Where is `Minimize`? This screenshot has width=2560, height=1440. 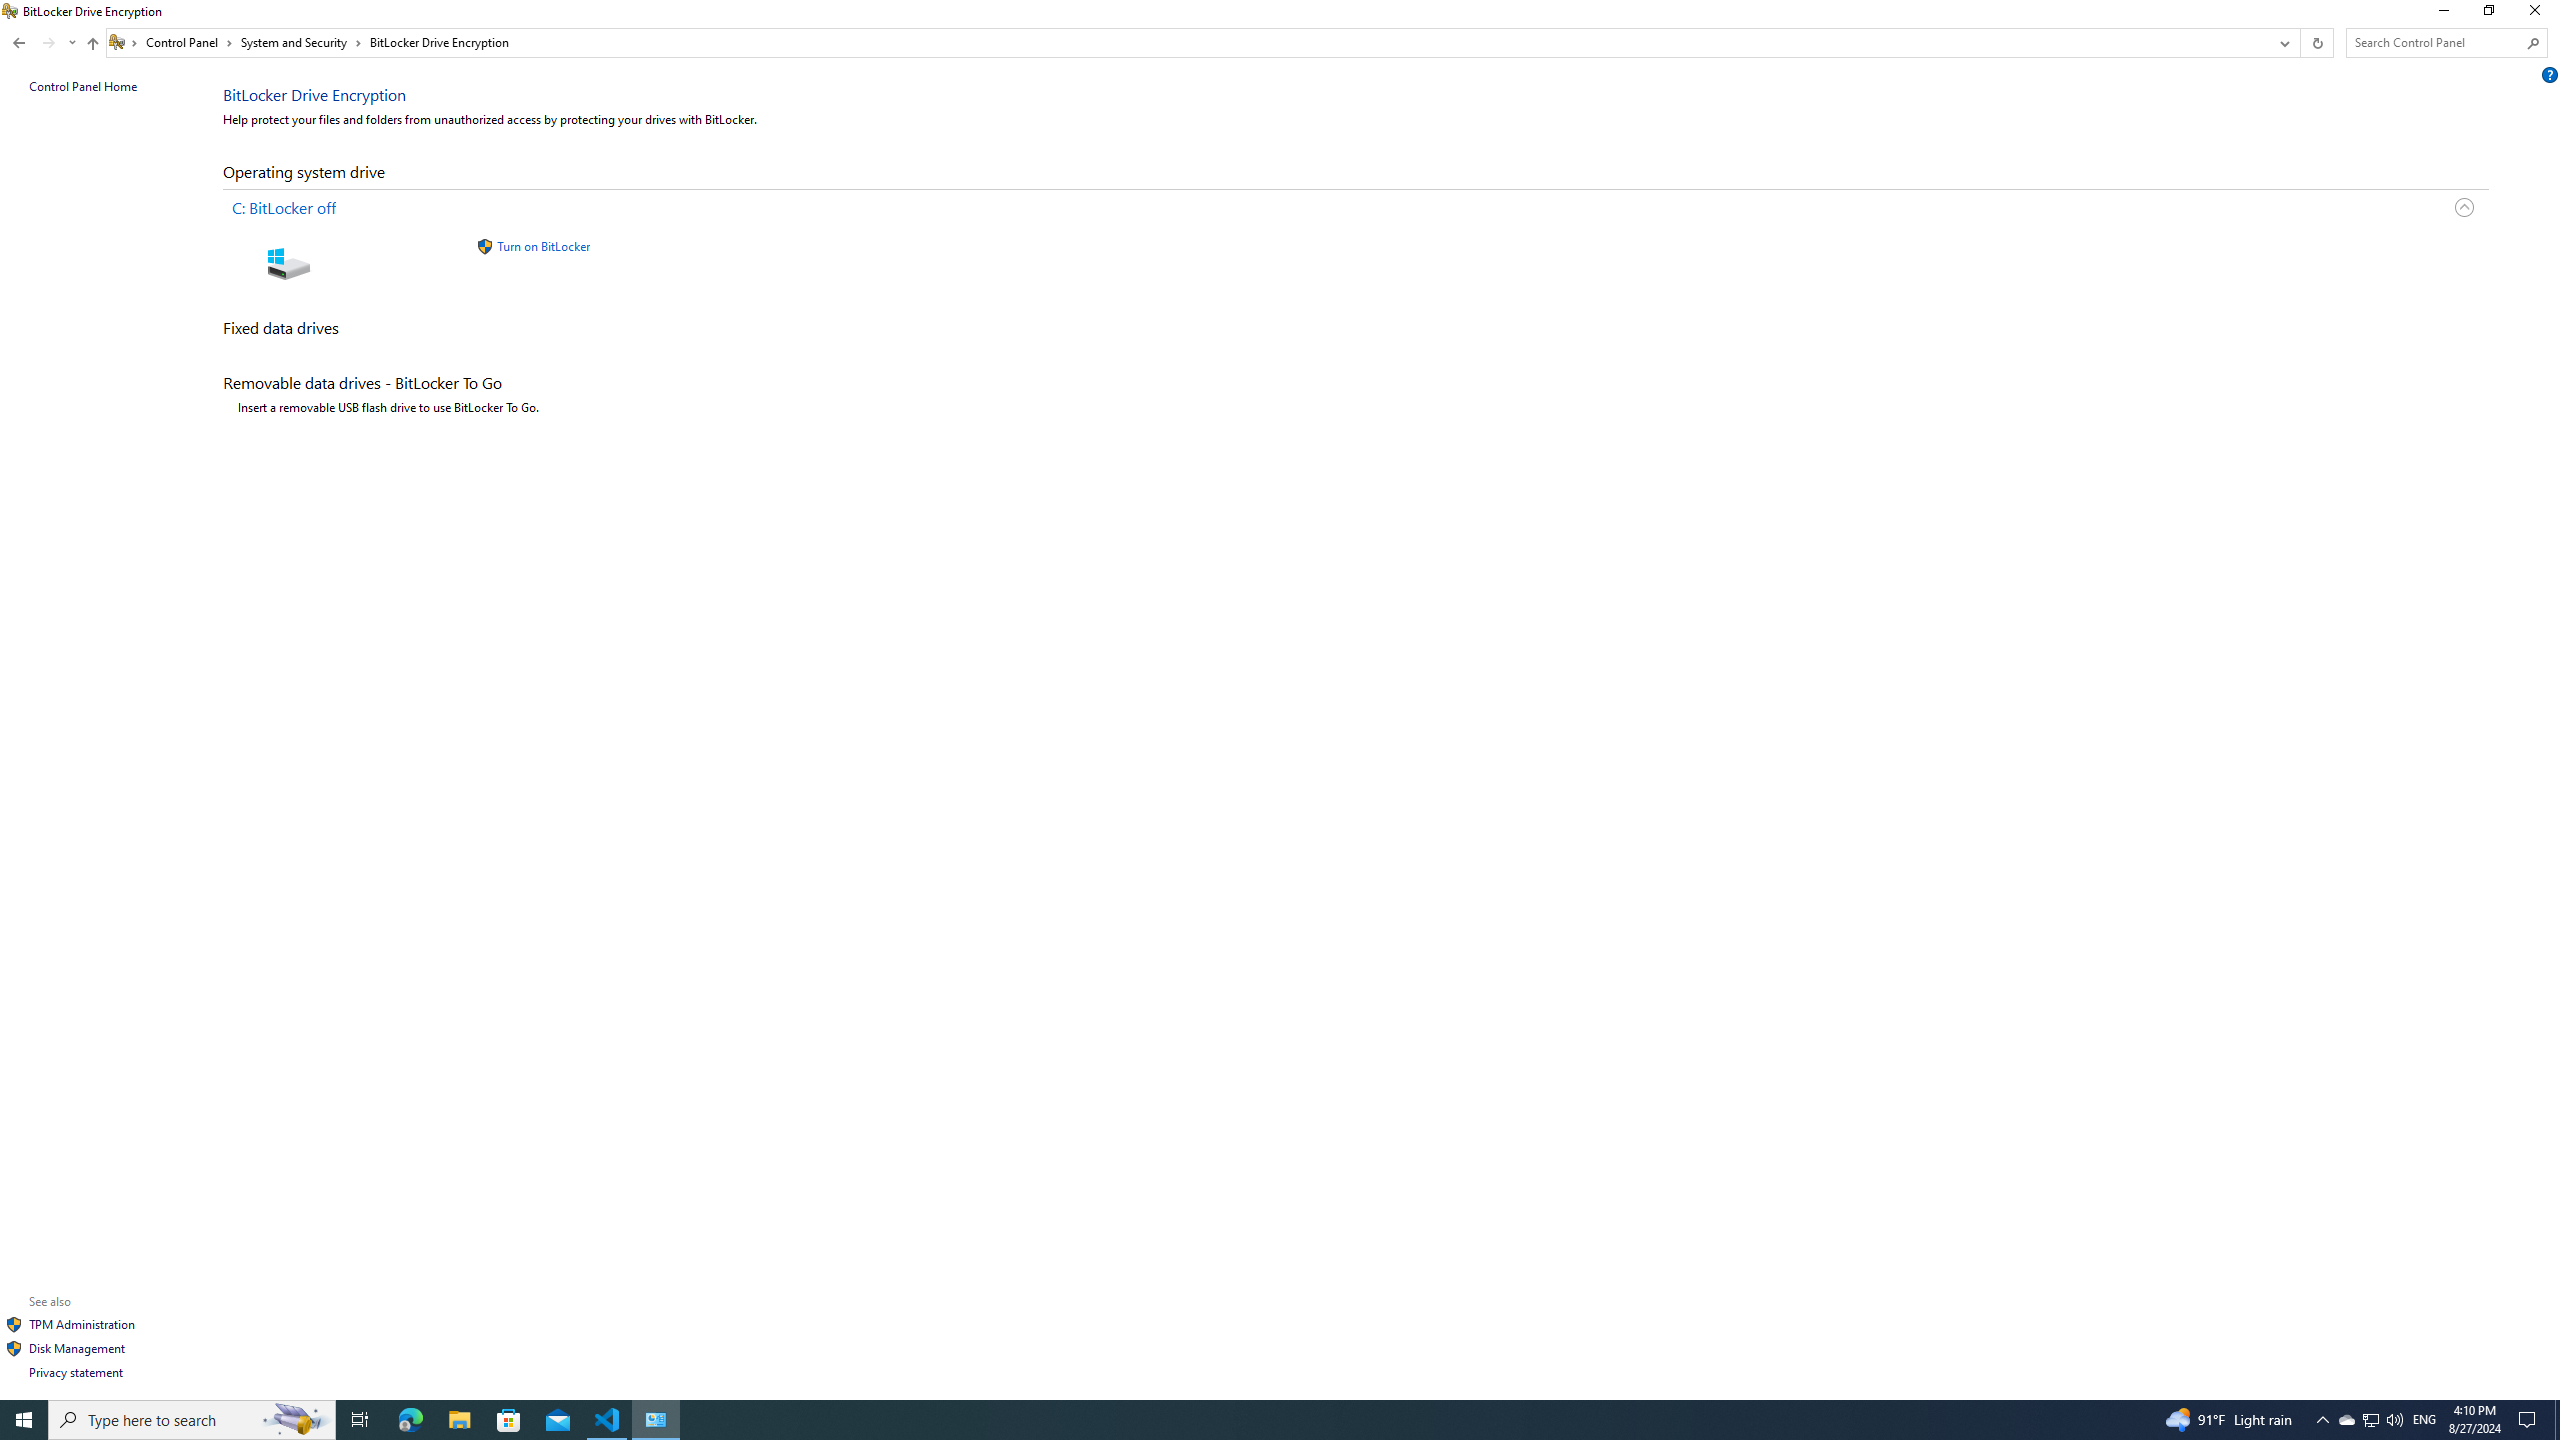 Minimize is located at coordinates (83, 86).